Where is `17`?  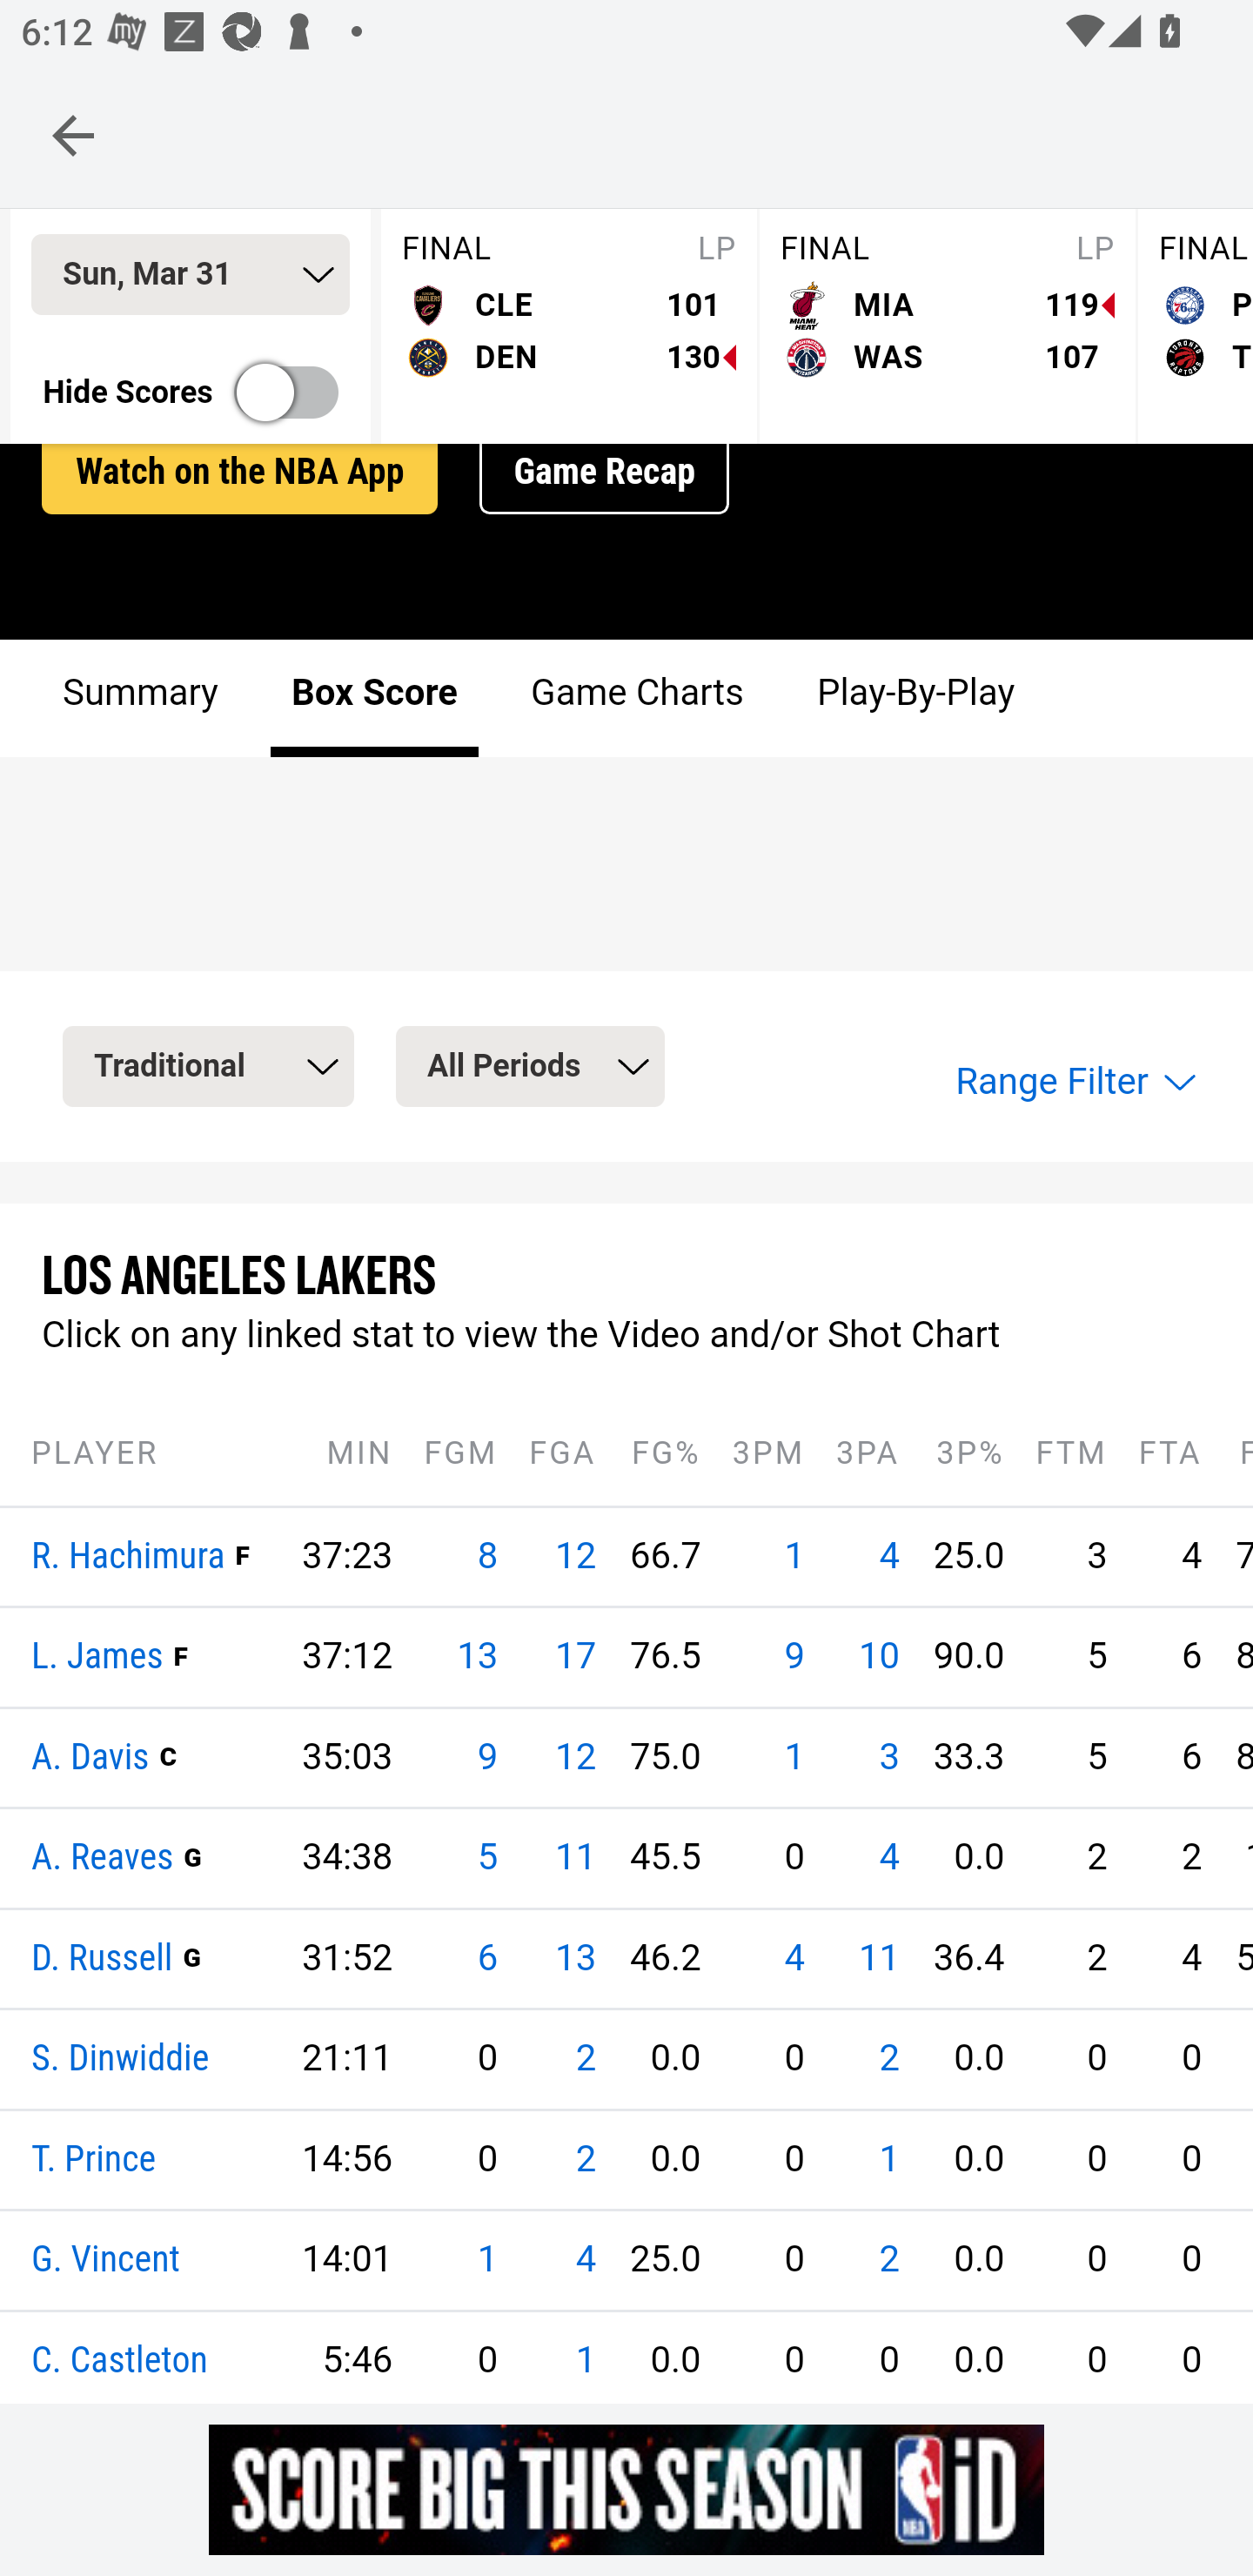 17 is located at coordinates (575, 1659).